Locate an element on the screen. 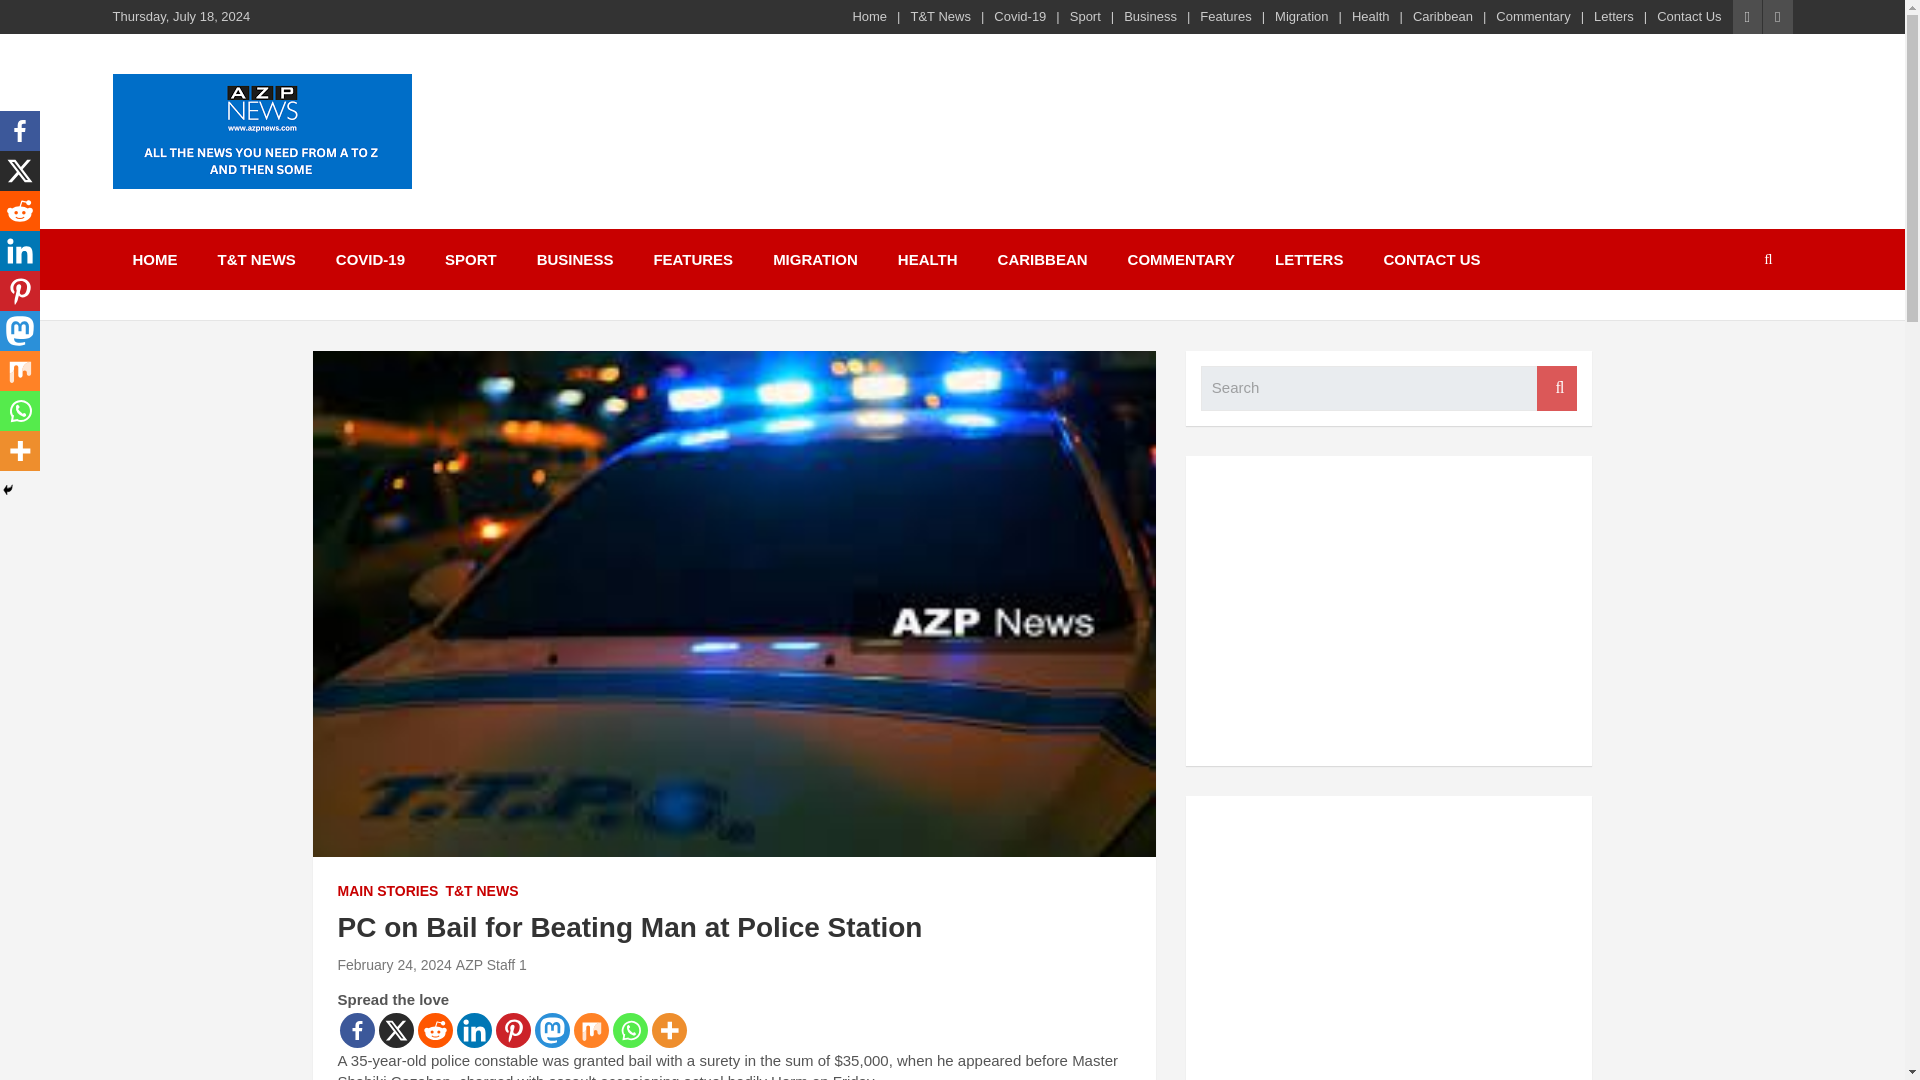  February 24, 2024 is located at coordinates (394, 964).